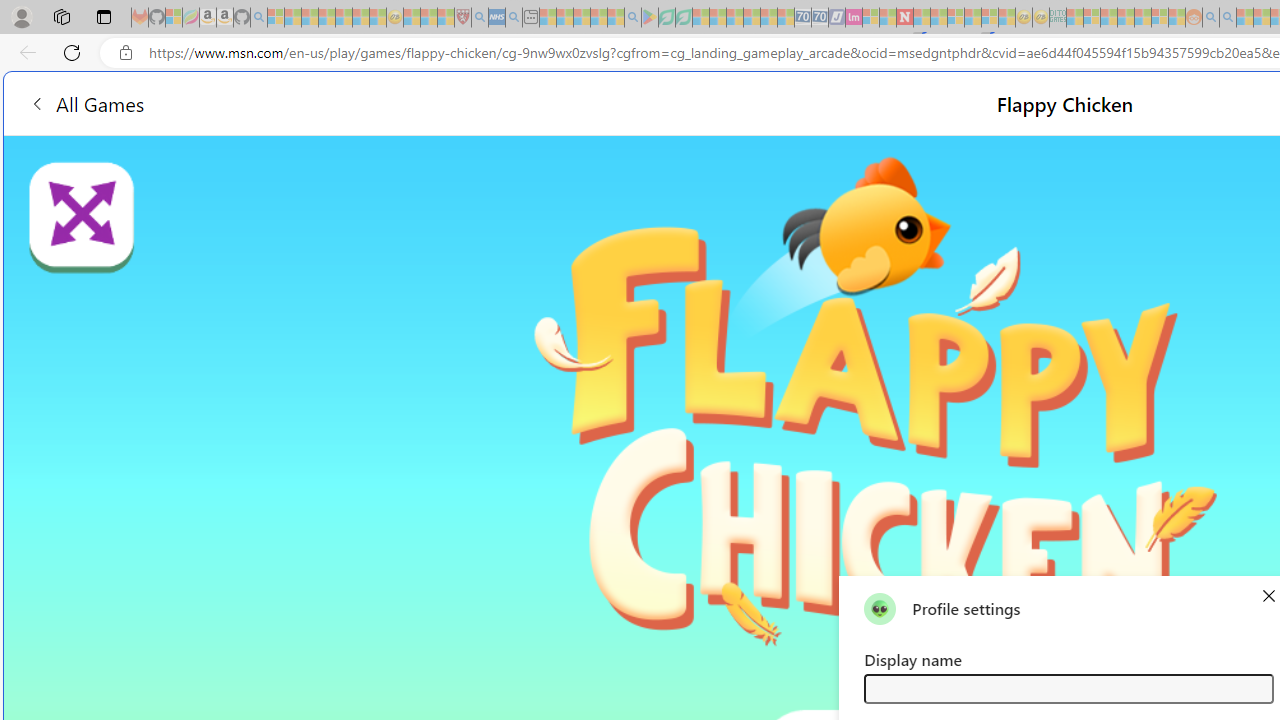  What do you see at coordinates (72, 52) in the screenshot?
I see `Refresh` at bounding box center [72, 52].